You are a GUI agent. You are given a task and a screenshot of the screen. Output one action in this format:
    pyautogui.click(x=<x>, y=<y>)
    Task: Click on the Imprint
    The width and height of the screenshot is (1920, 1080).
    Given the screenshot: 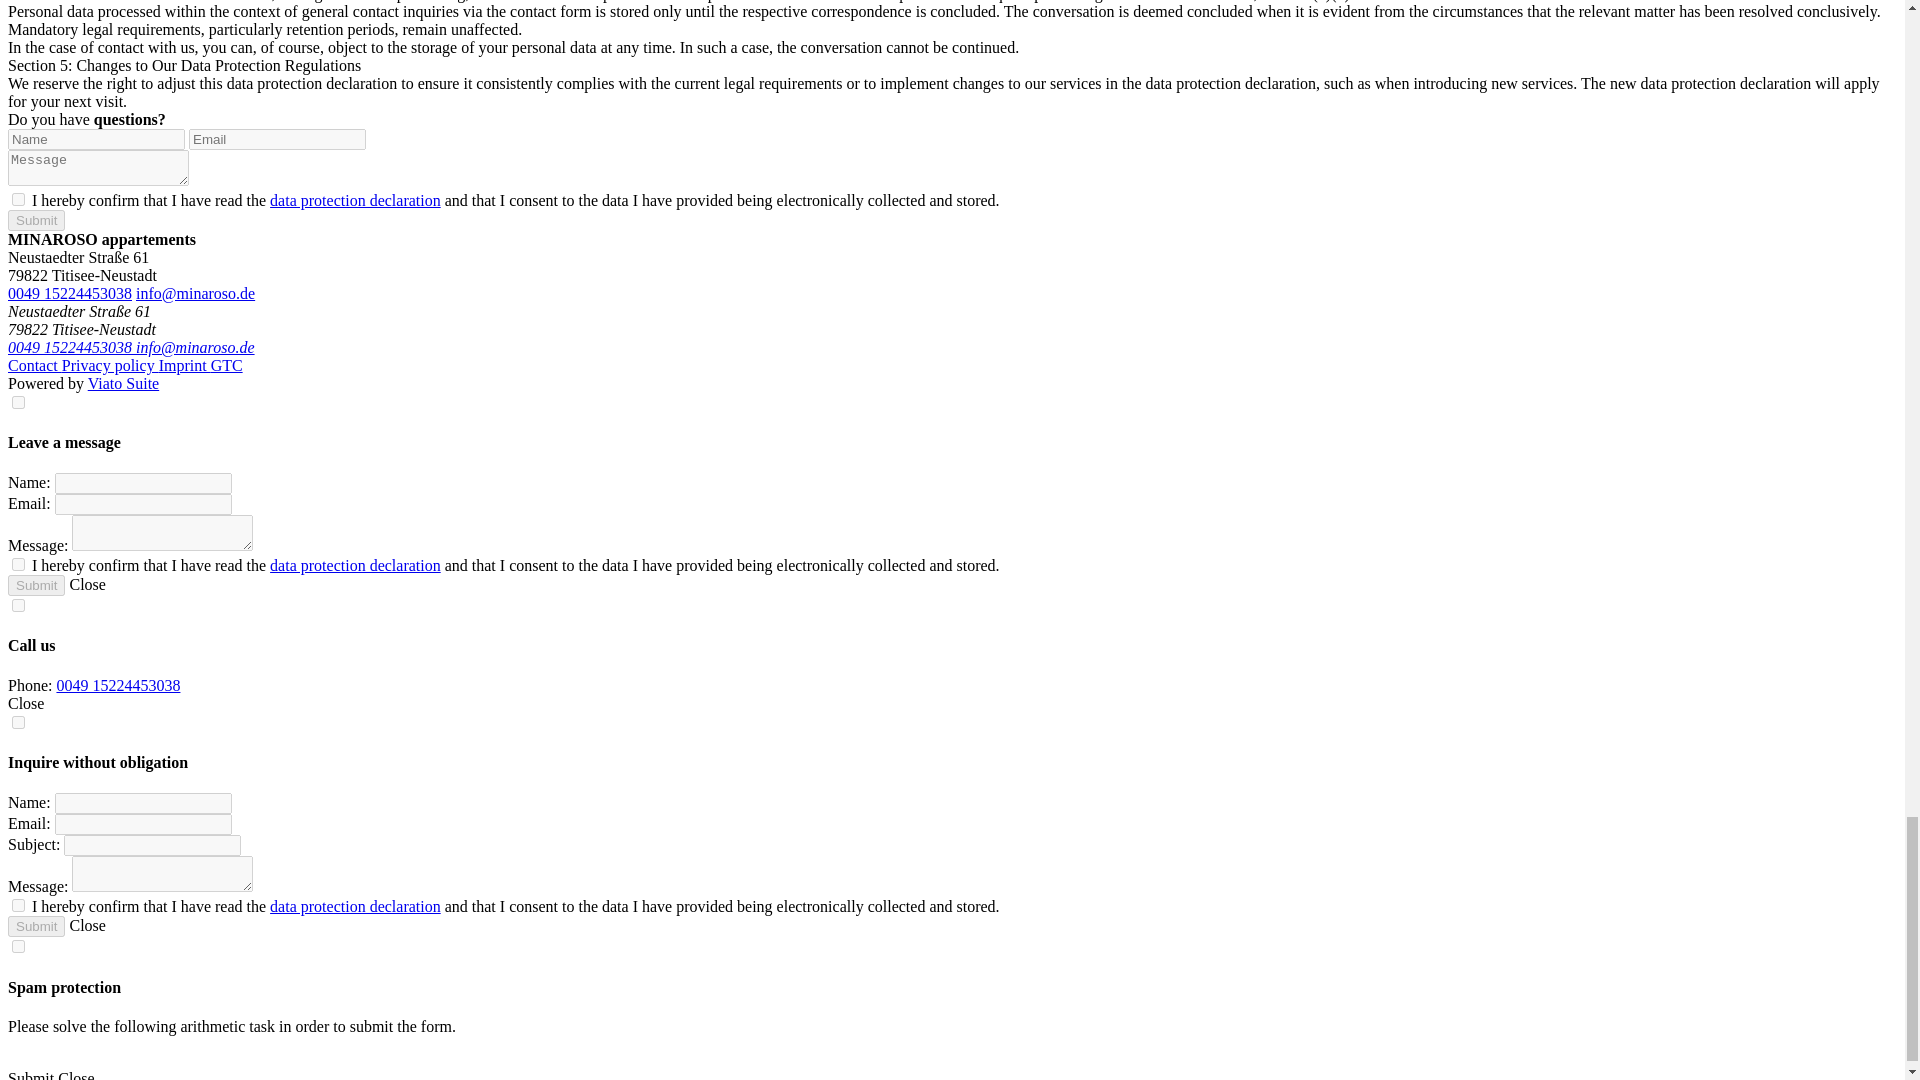 What is the action you would take?
    pyautogui.click(x=185, y=365)
    